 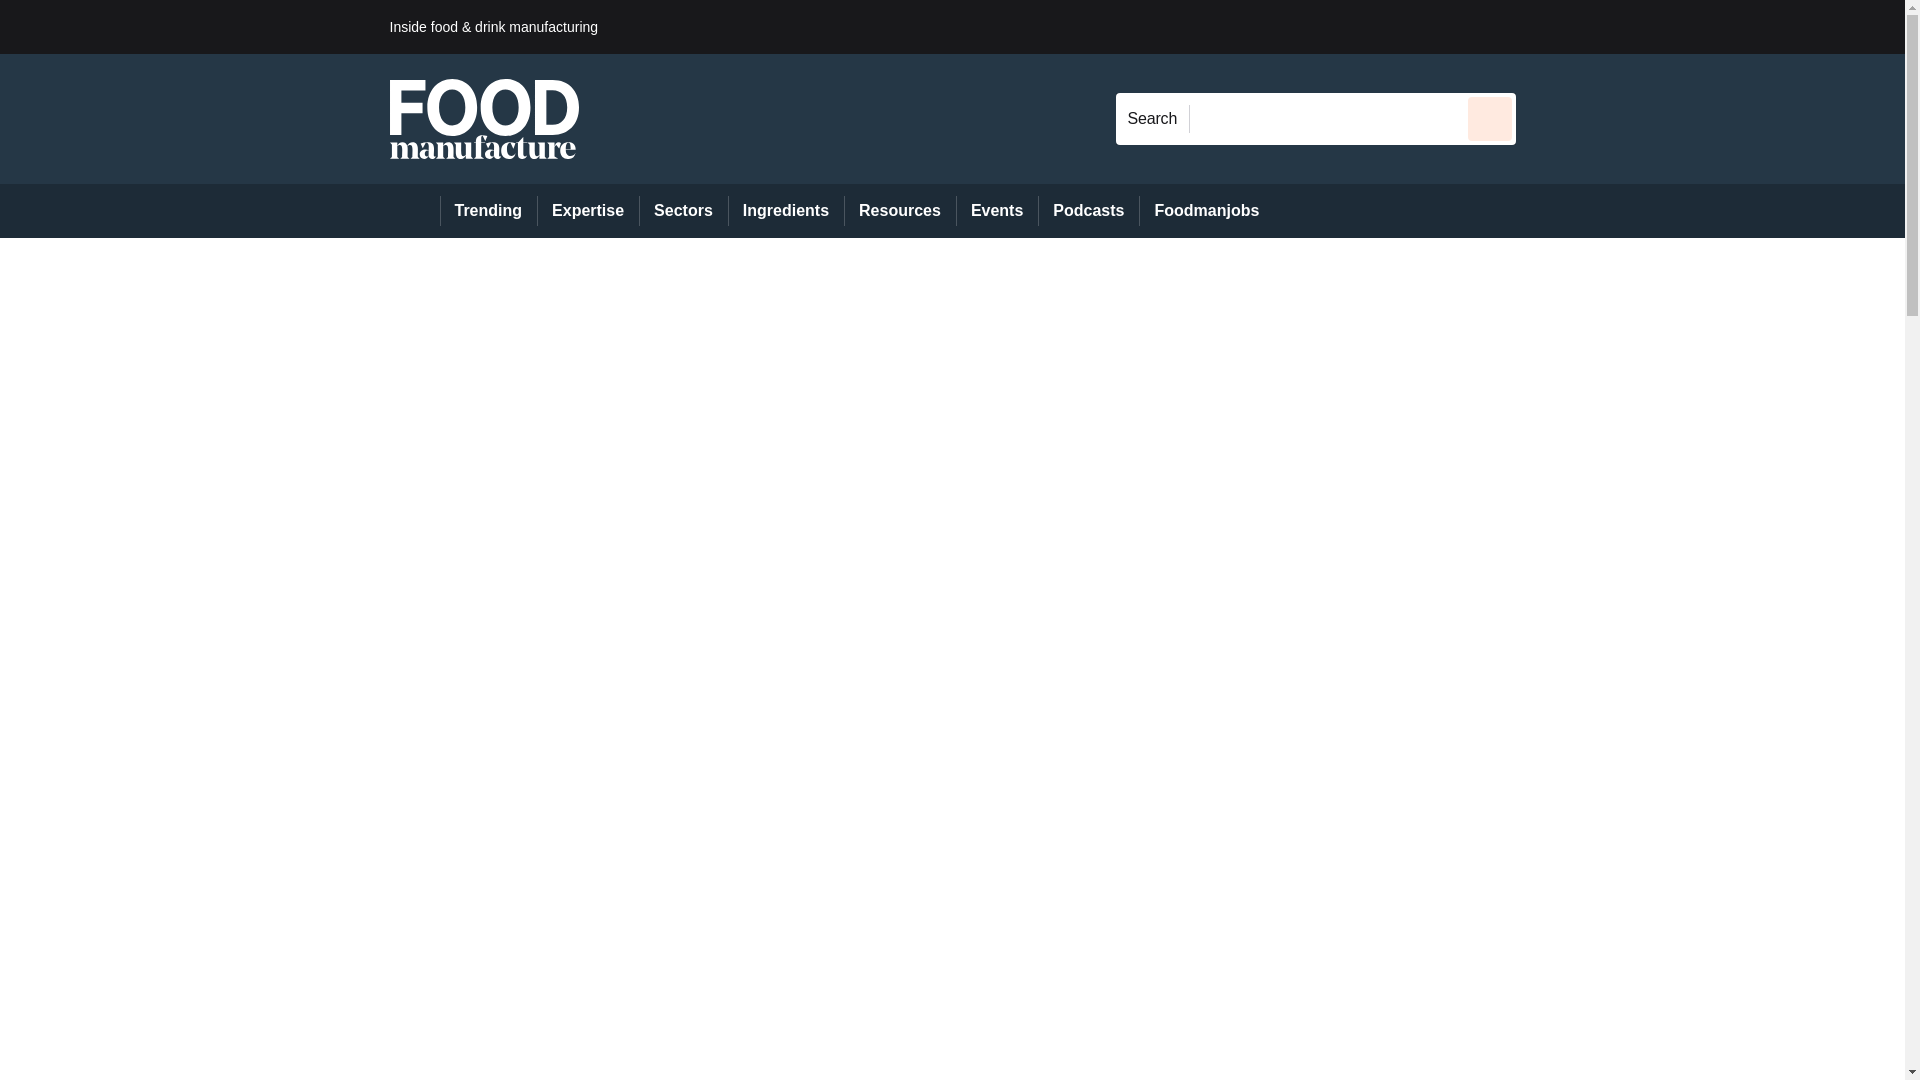 I want to click on Expertise, so click(x=588, y=210).